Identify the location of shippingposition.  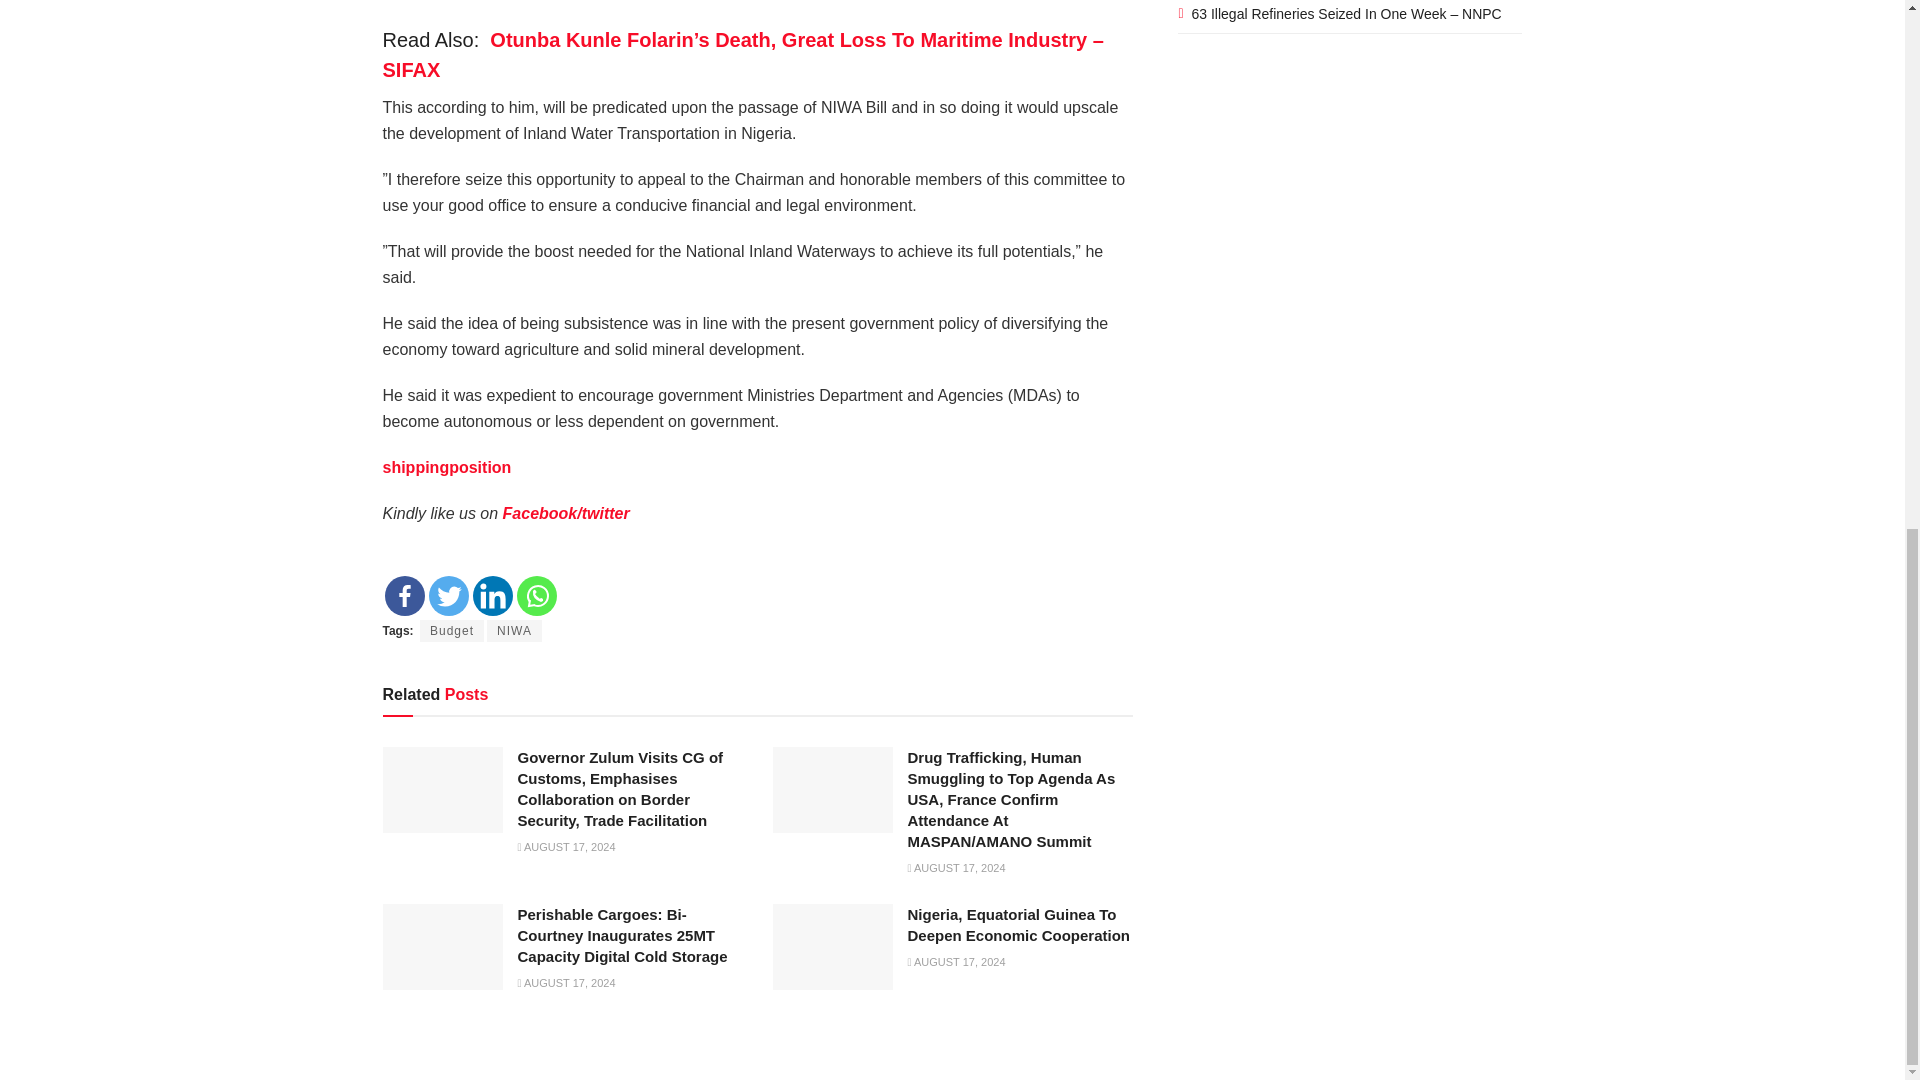
(446, 468).